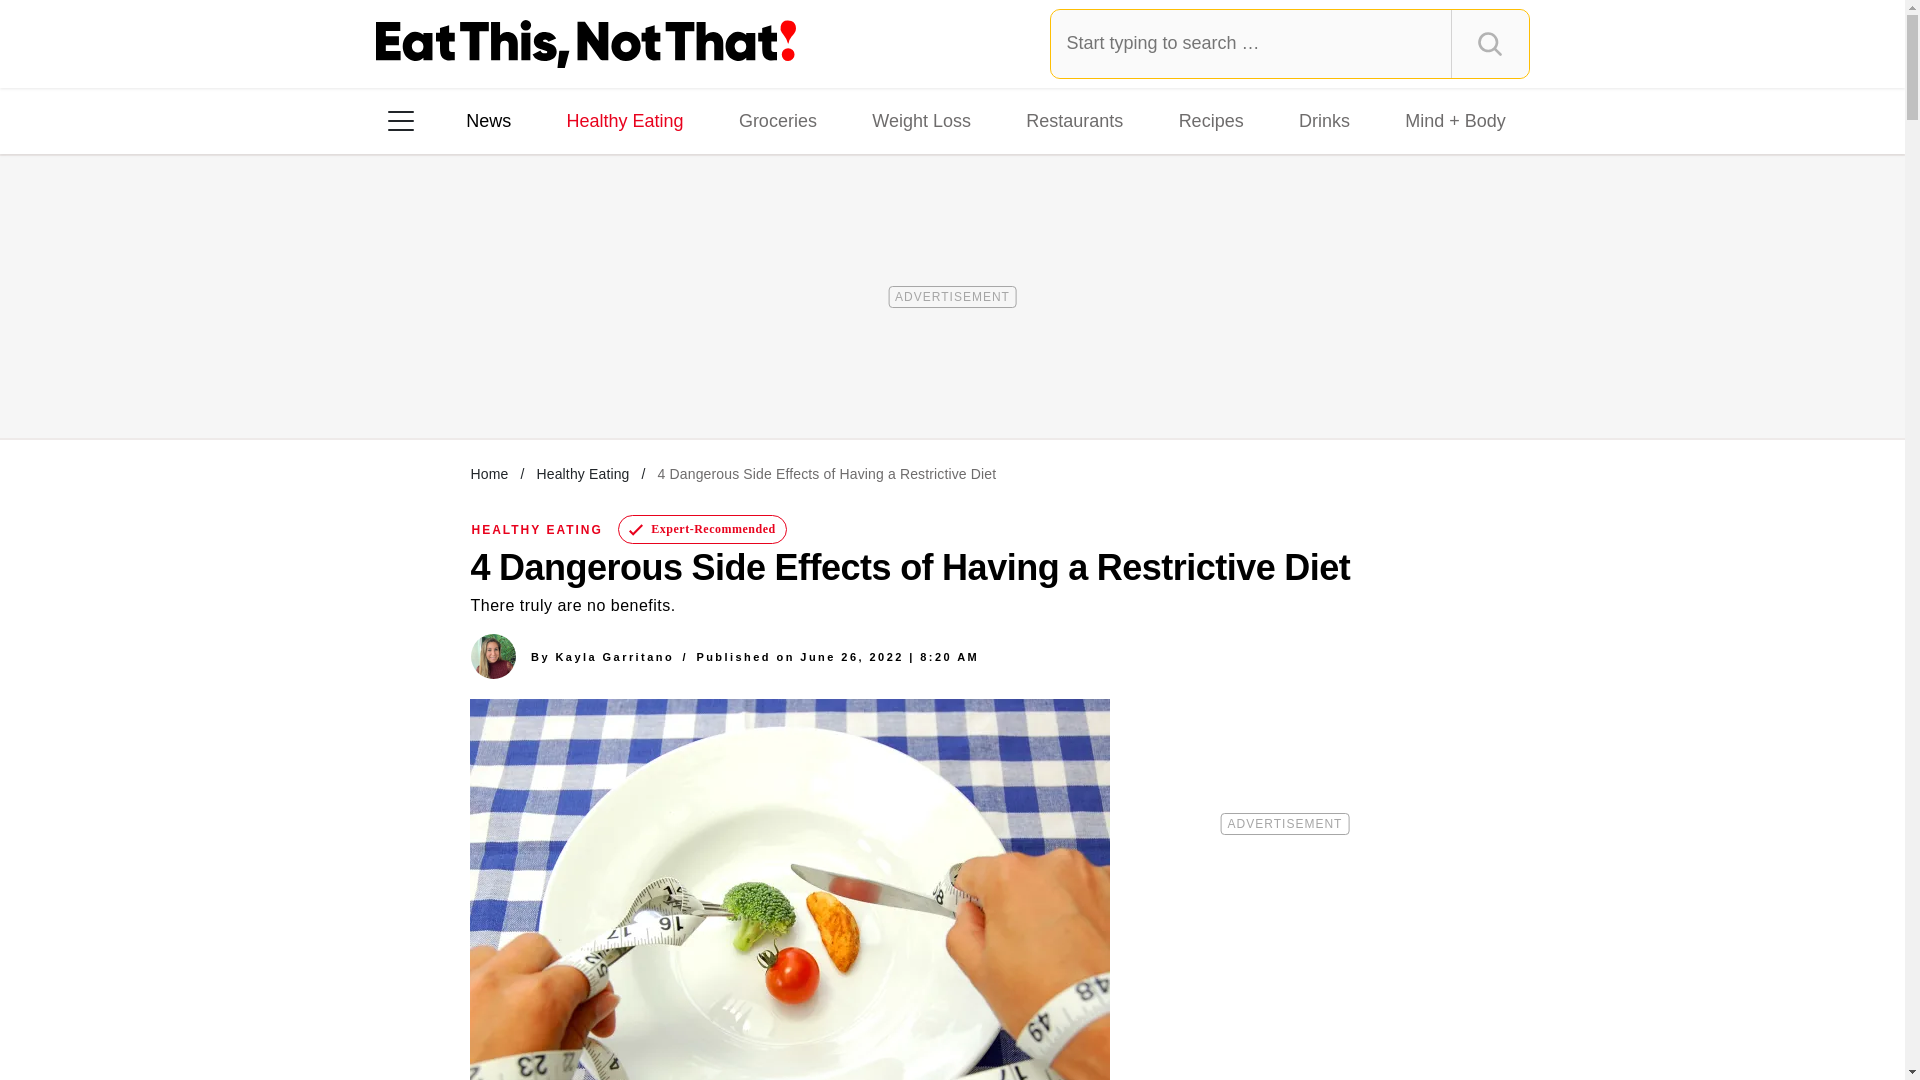 The image size is (1920, 1080). Describe the element at coordinates (415, 379) in the screenshot. I see `Facebook` at that location.